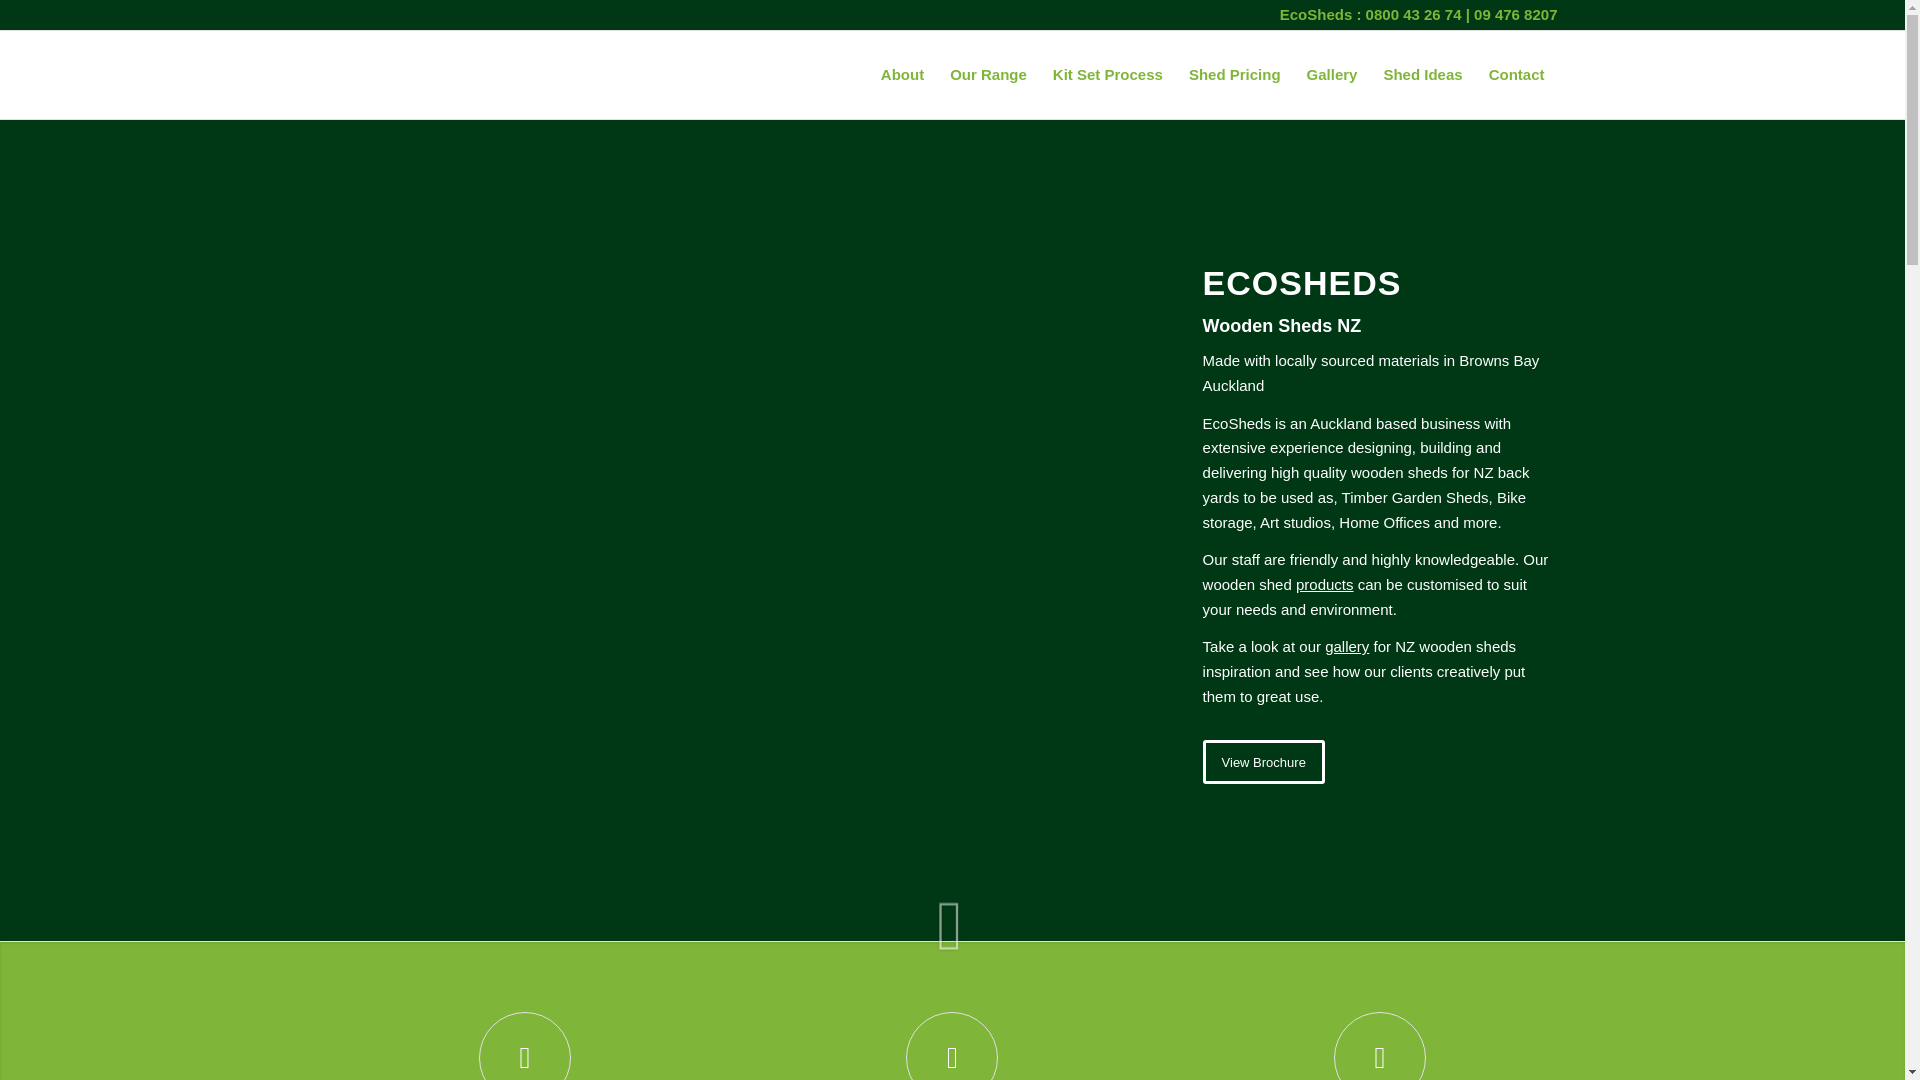 Image resolution: width=1920 pixels, height=1080 pixels. I want to click on The wooden shed kit set build process, so click(1108, 74).